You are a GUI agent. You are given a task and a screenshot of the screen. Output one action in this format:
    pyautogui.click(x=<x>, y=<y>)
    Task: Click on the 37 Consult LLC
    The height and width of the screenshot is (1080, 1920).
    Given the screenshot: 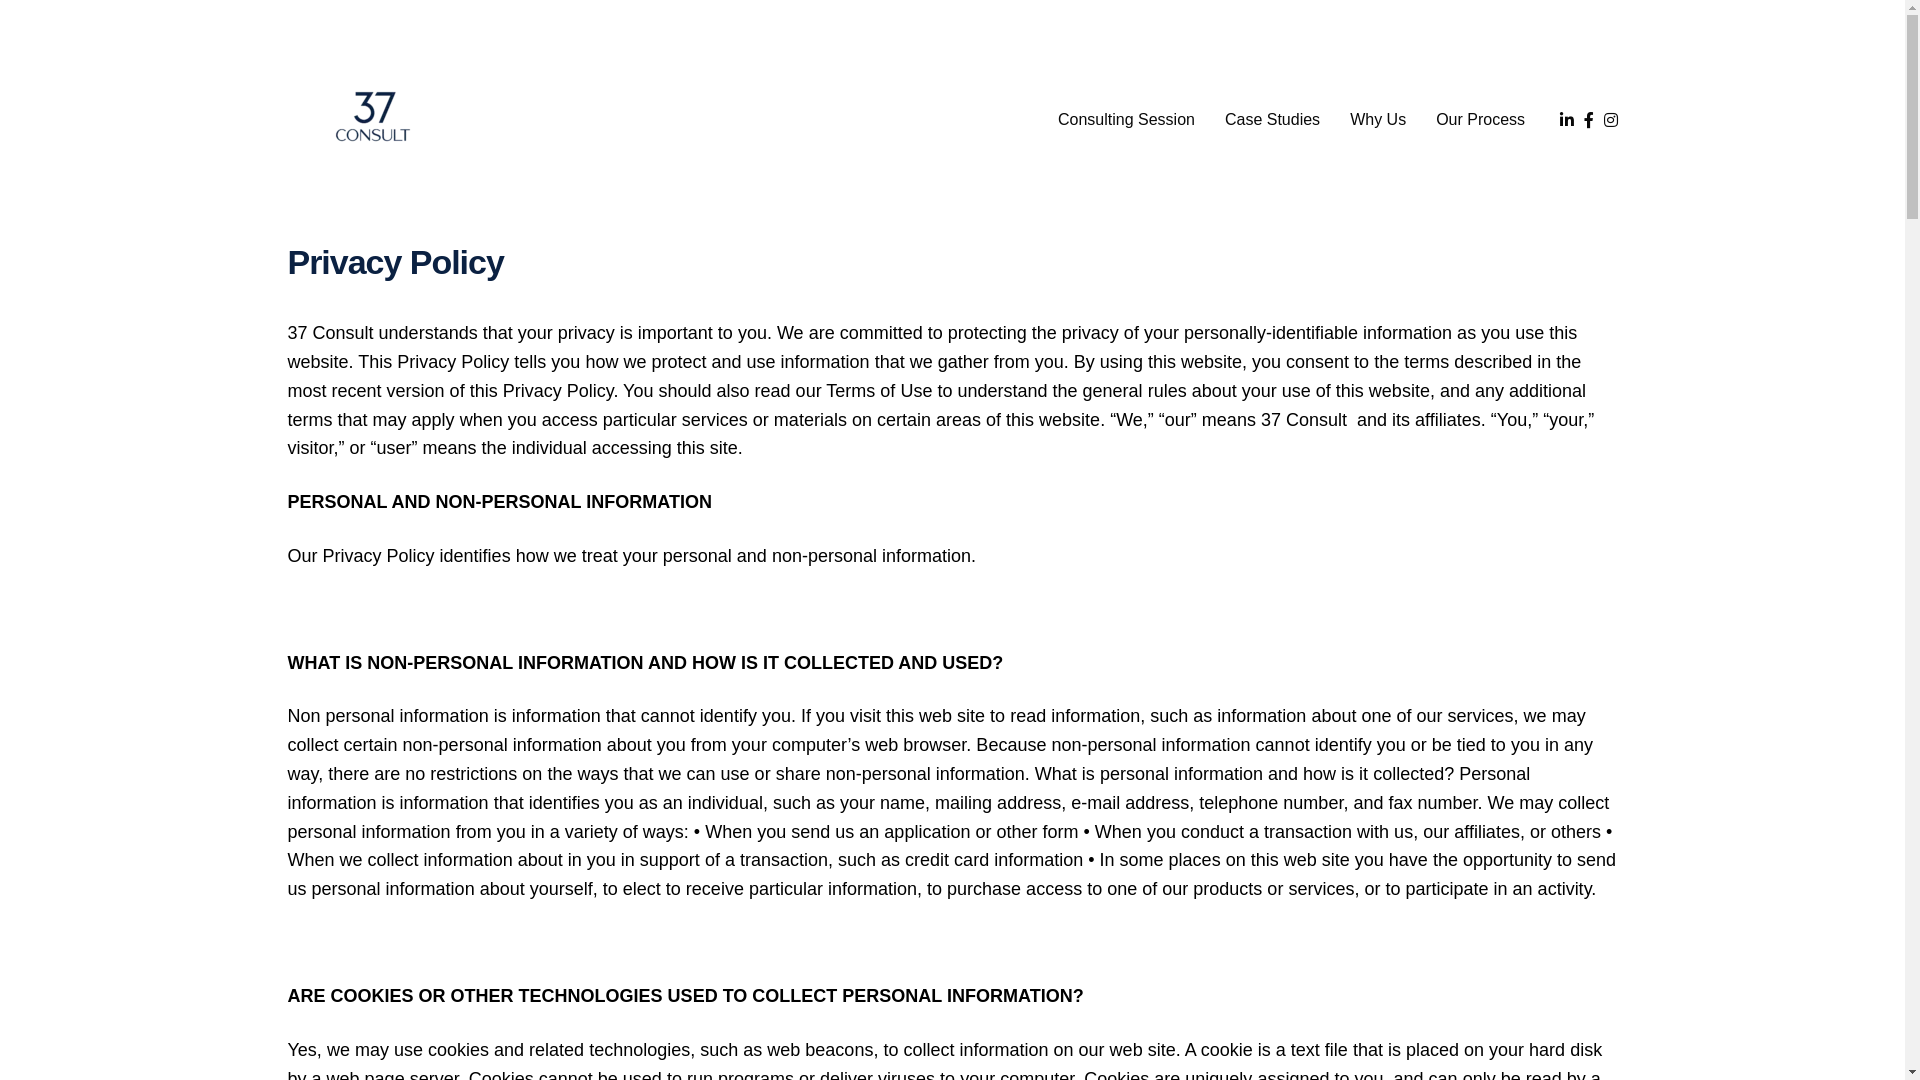 What is the action you would take?
    pyautogui.click(x=373, y=120)
    